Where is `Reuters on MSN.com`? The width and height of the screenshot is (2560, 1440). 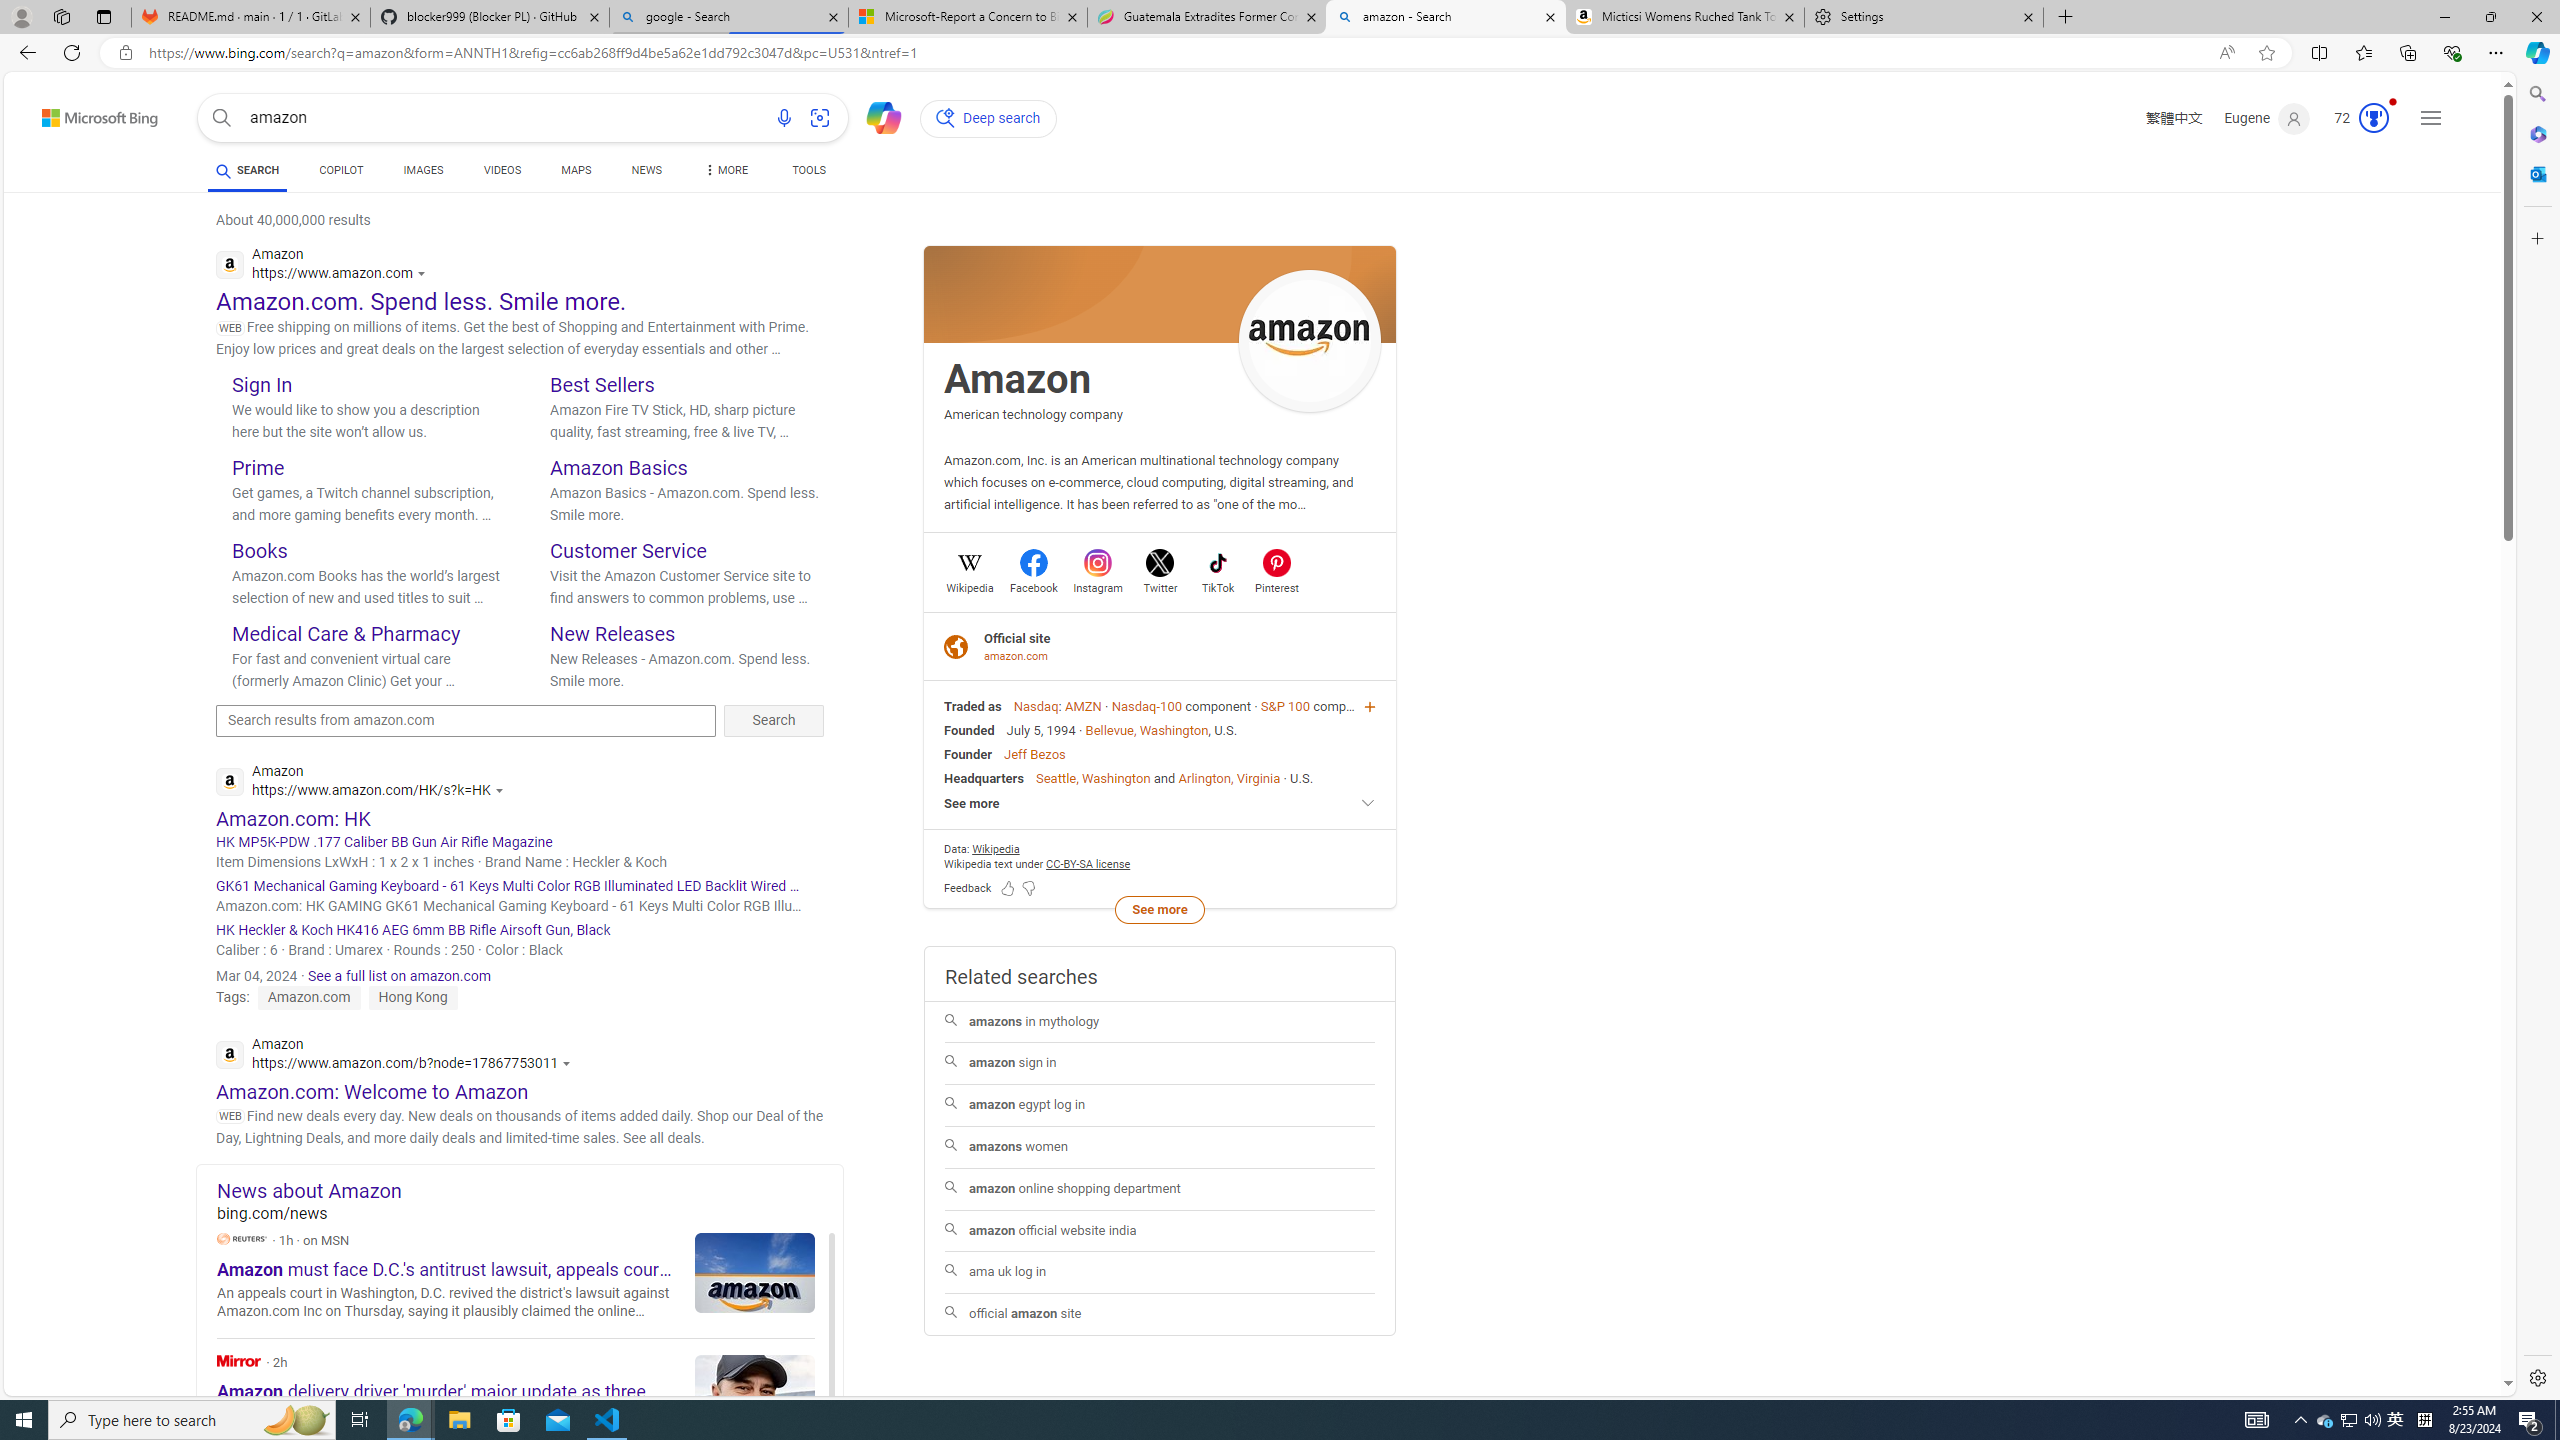
Reuters on MSN.com is located at coordinates (242, 1238).